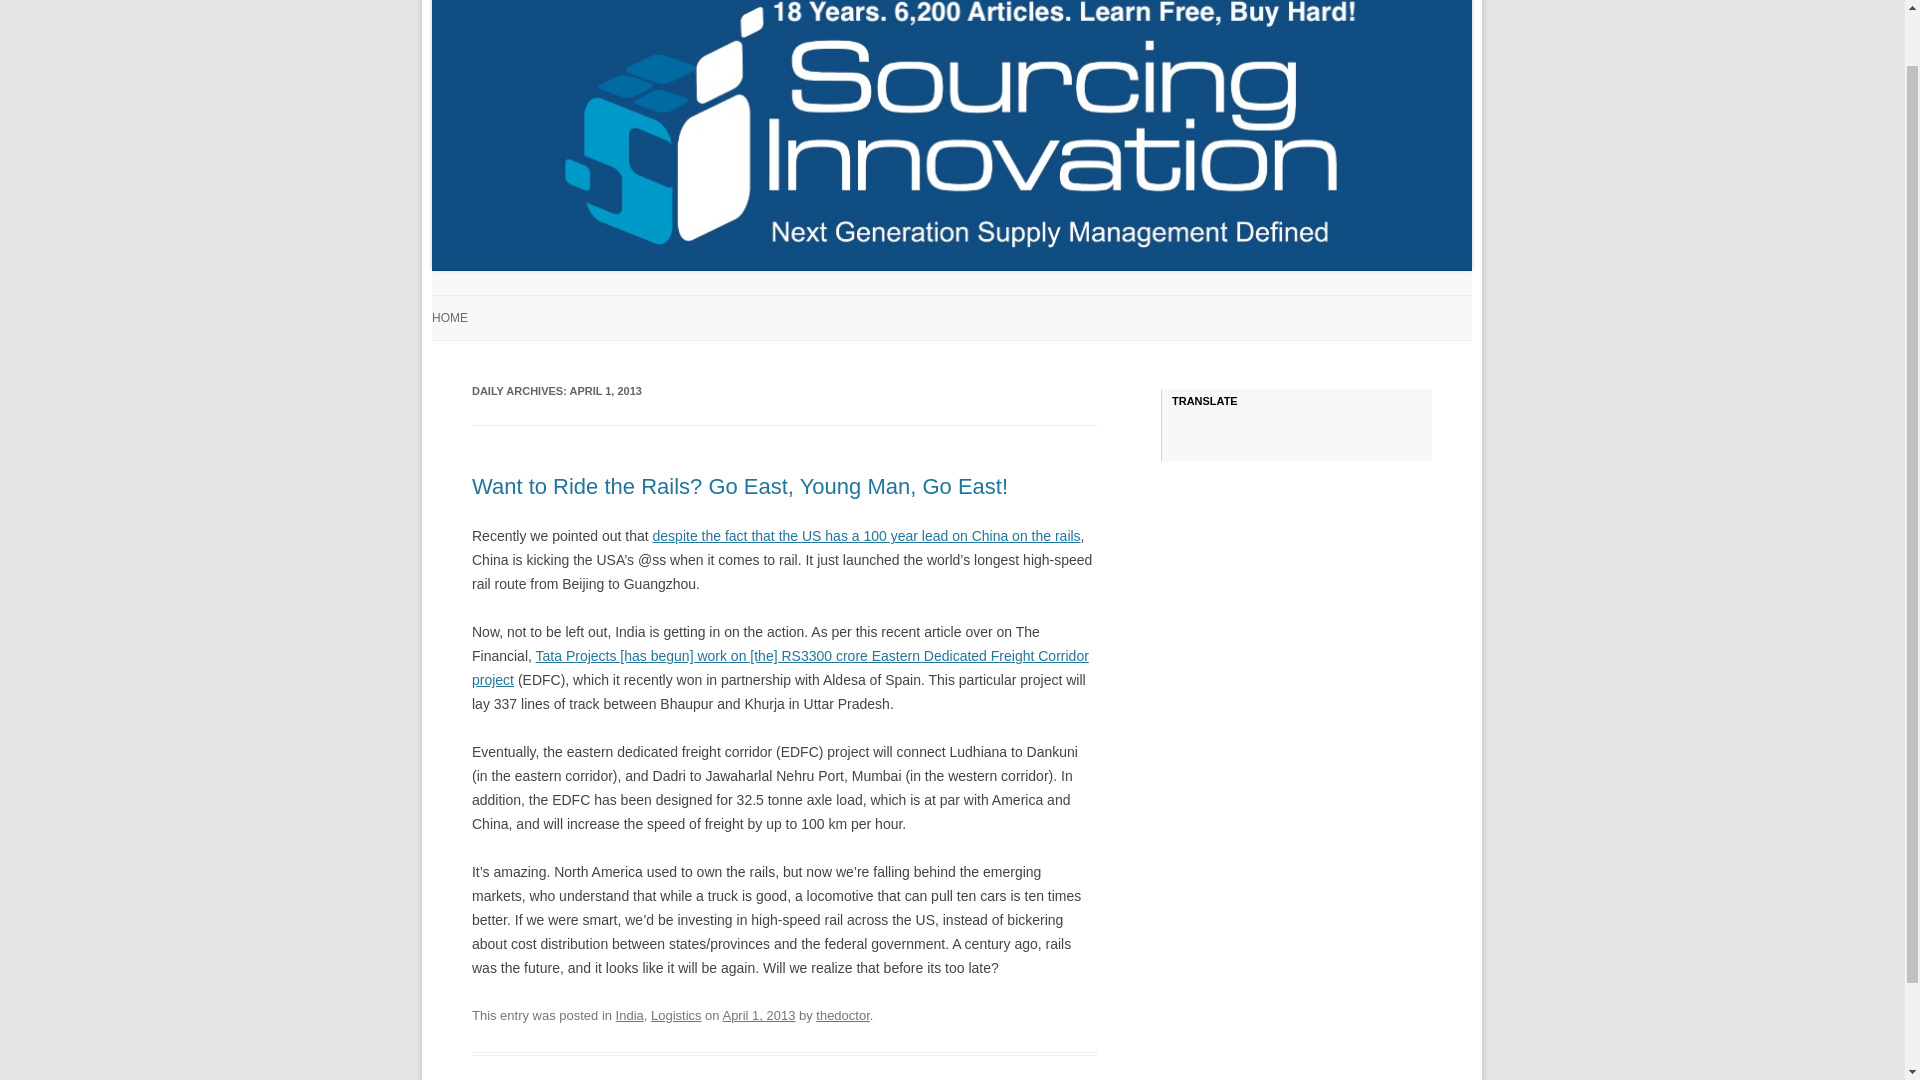 This screenshot has width=1920, height=1080. I want to click on Skip to content, so click(998, 301).